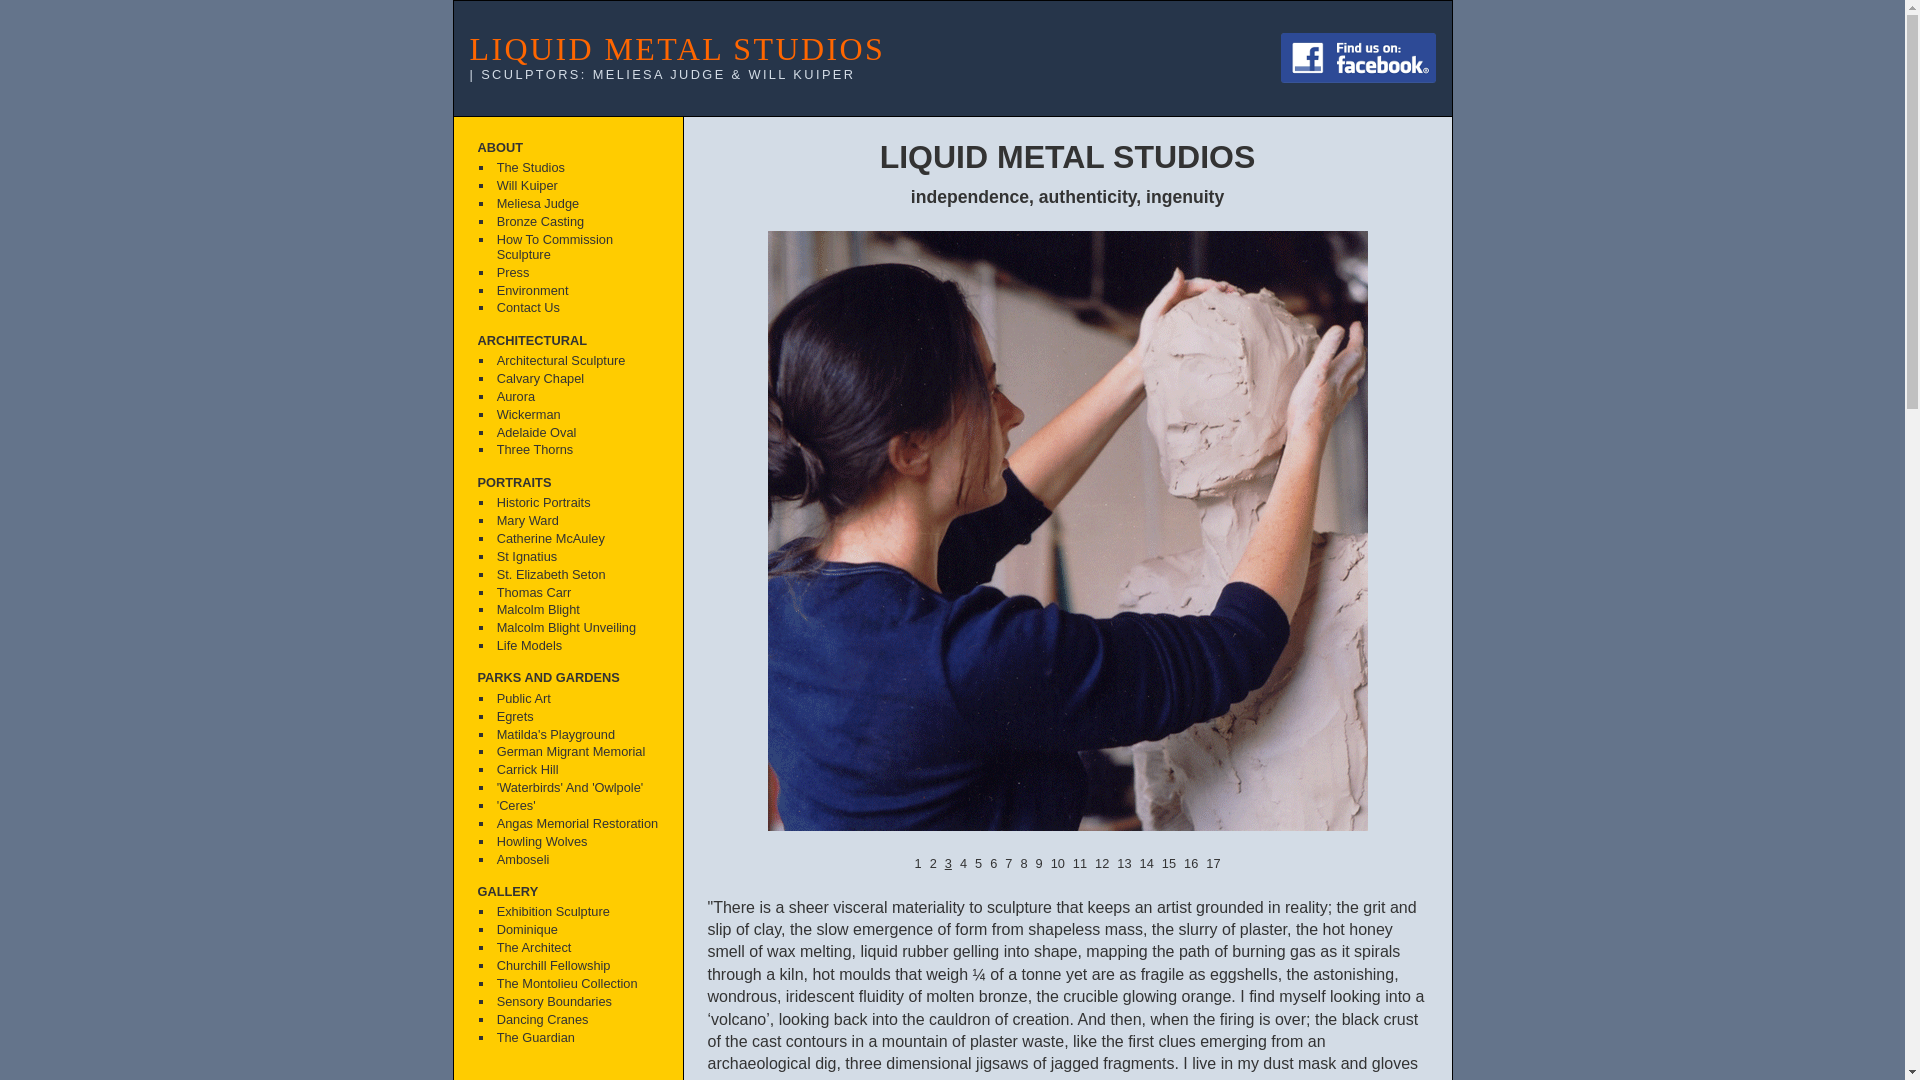 This screenshot has width=1920, height=1080. What do you see at coordinates (576, 807) in the screenshot?
I see `'Ceres'` at bounding box center [576, 807].